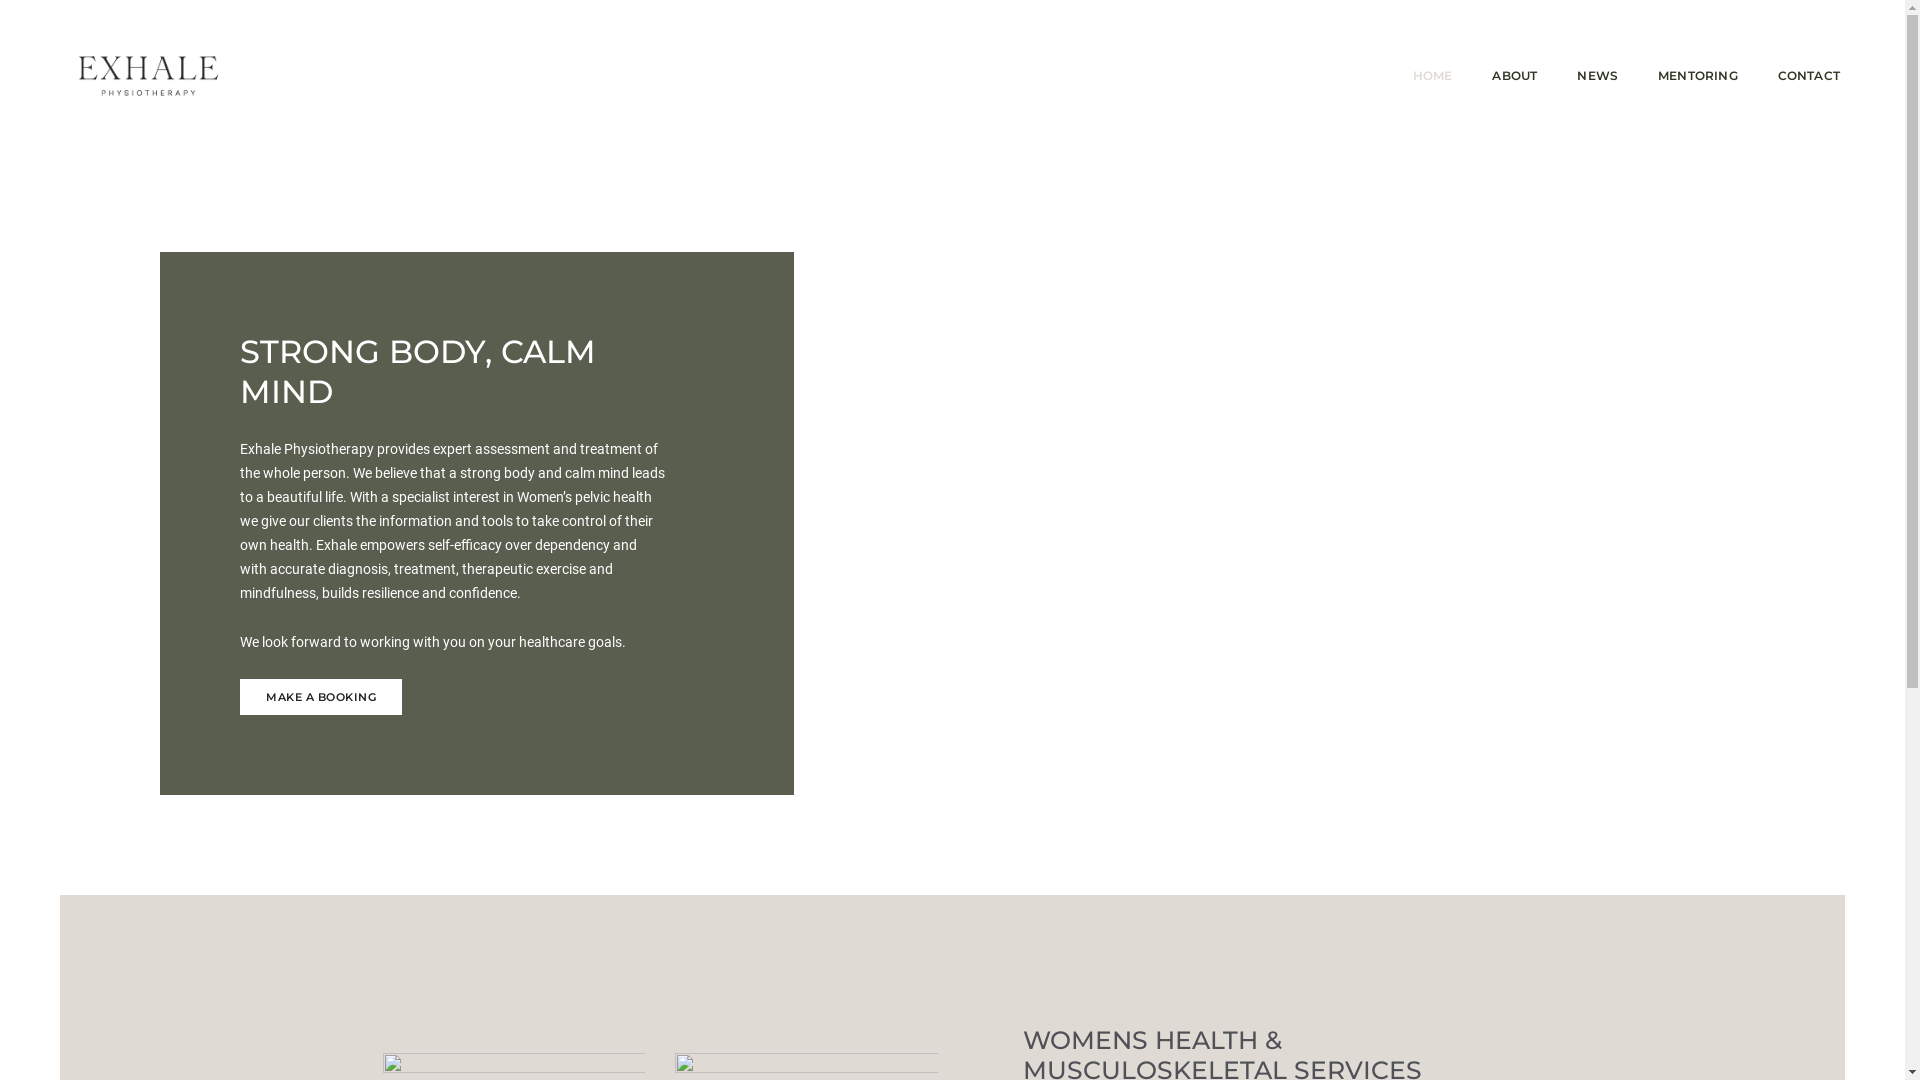 Image resolution: width=1920 pixels, height=1080 pixels. Describe the element at coordinates (321, 697) in the screenshot. I see `MAKE A BOOKING` at that location.